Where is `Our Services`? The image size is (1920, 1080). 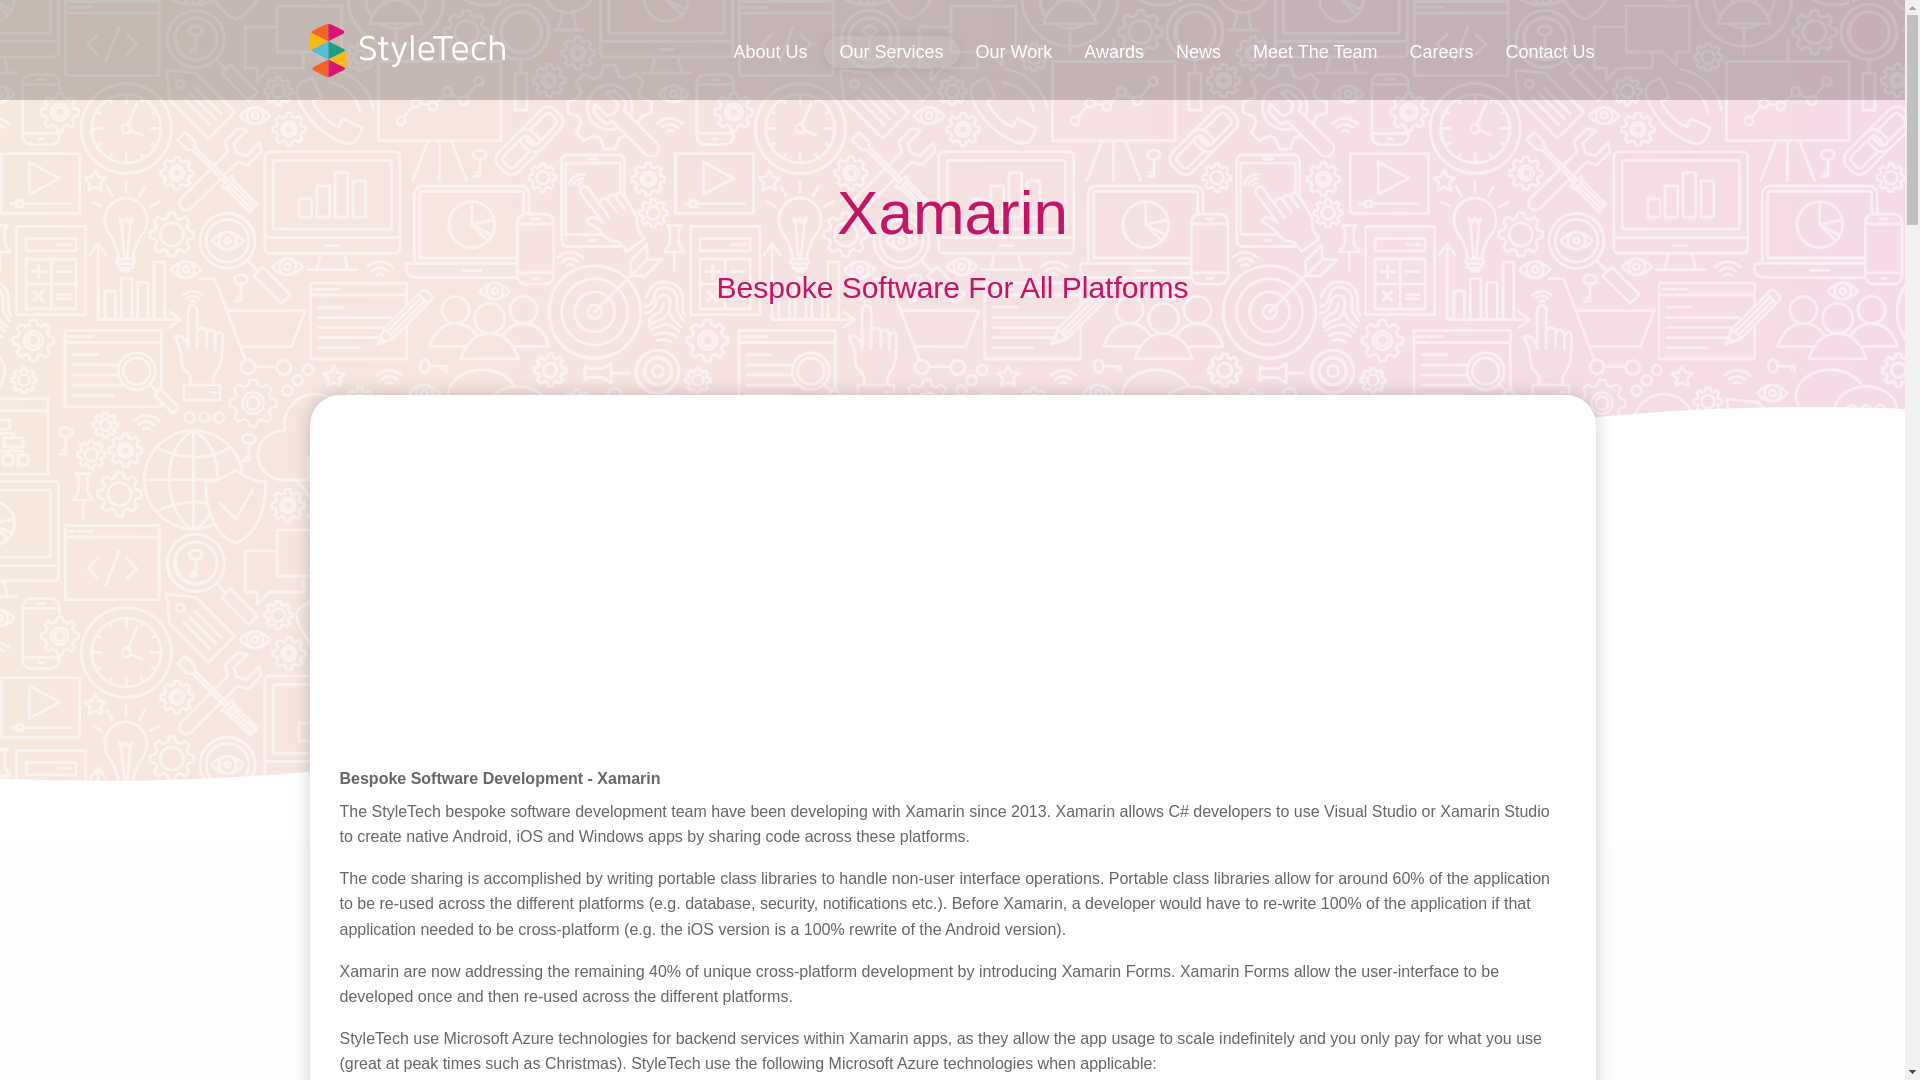
Our Services is located at coordinates (892, 52).